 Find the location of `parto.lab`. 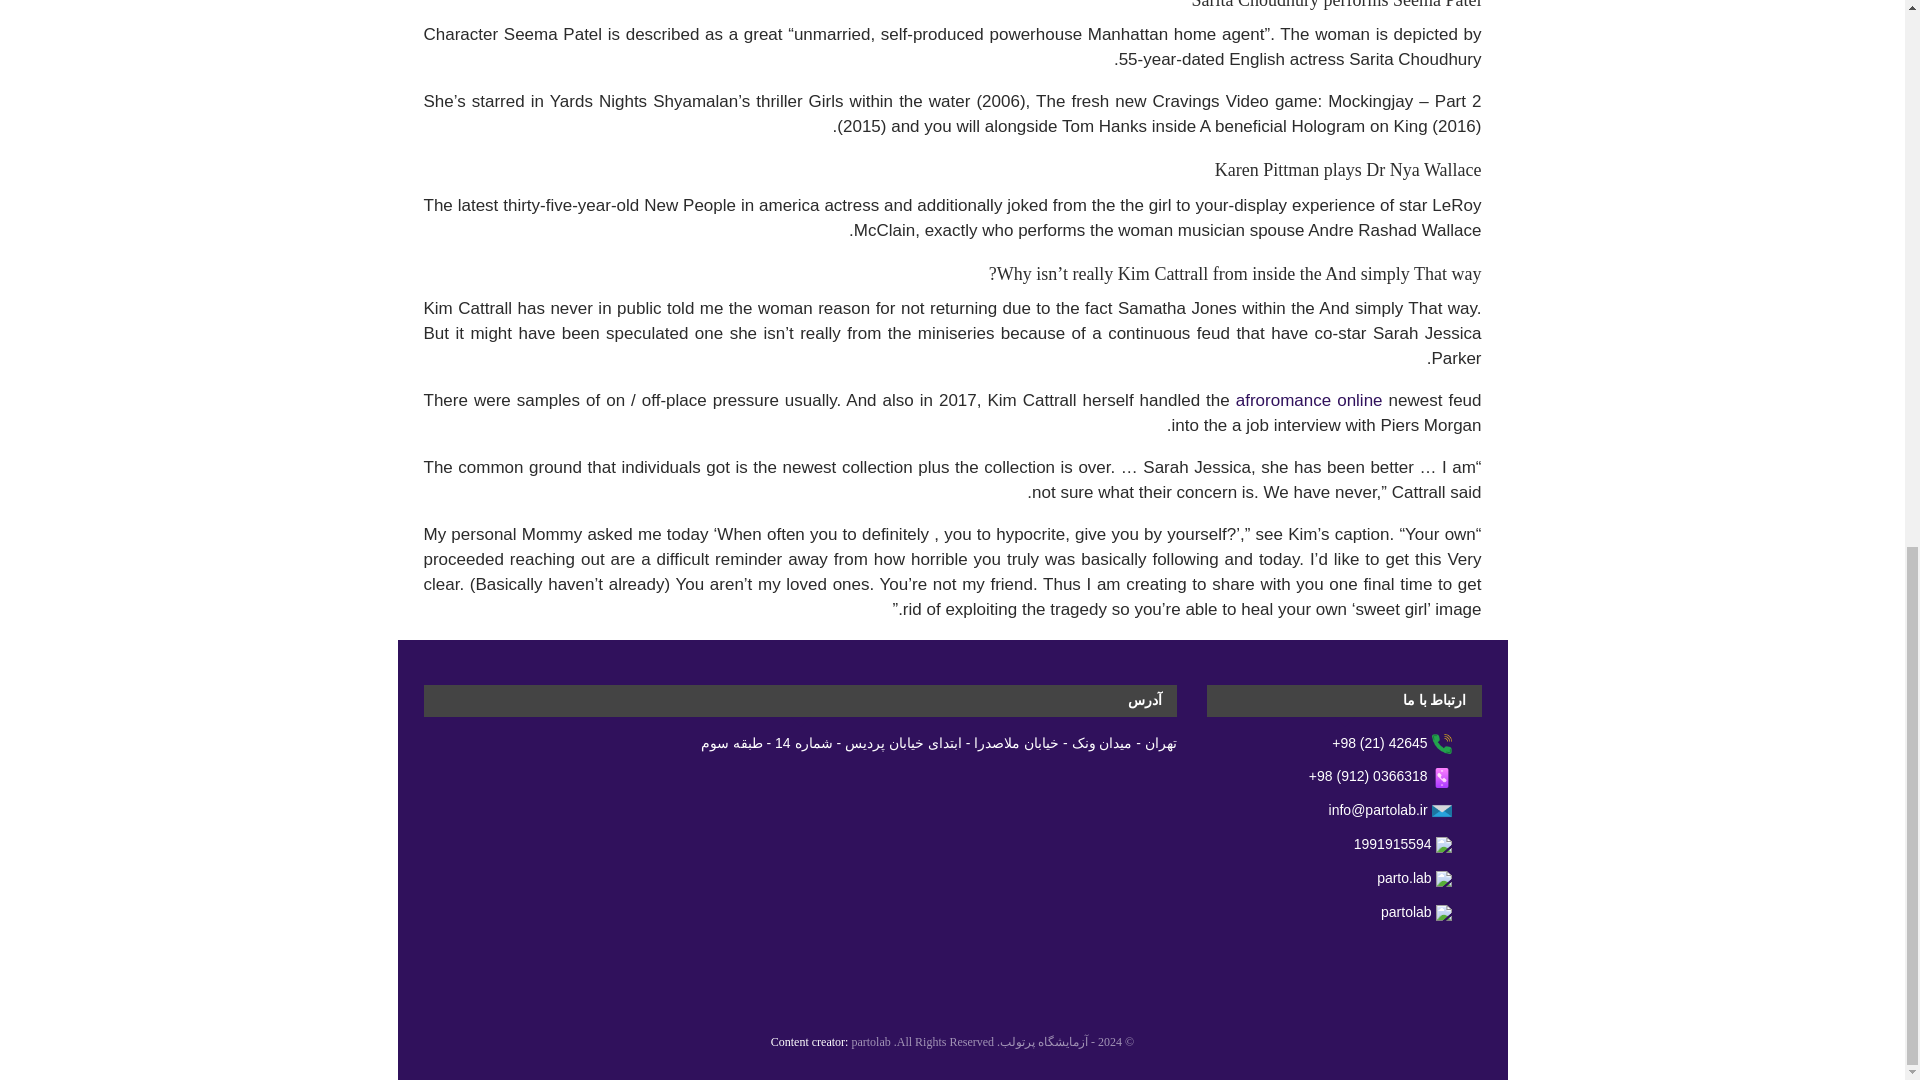

parto.lab is located at coordinates (1428, 878).